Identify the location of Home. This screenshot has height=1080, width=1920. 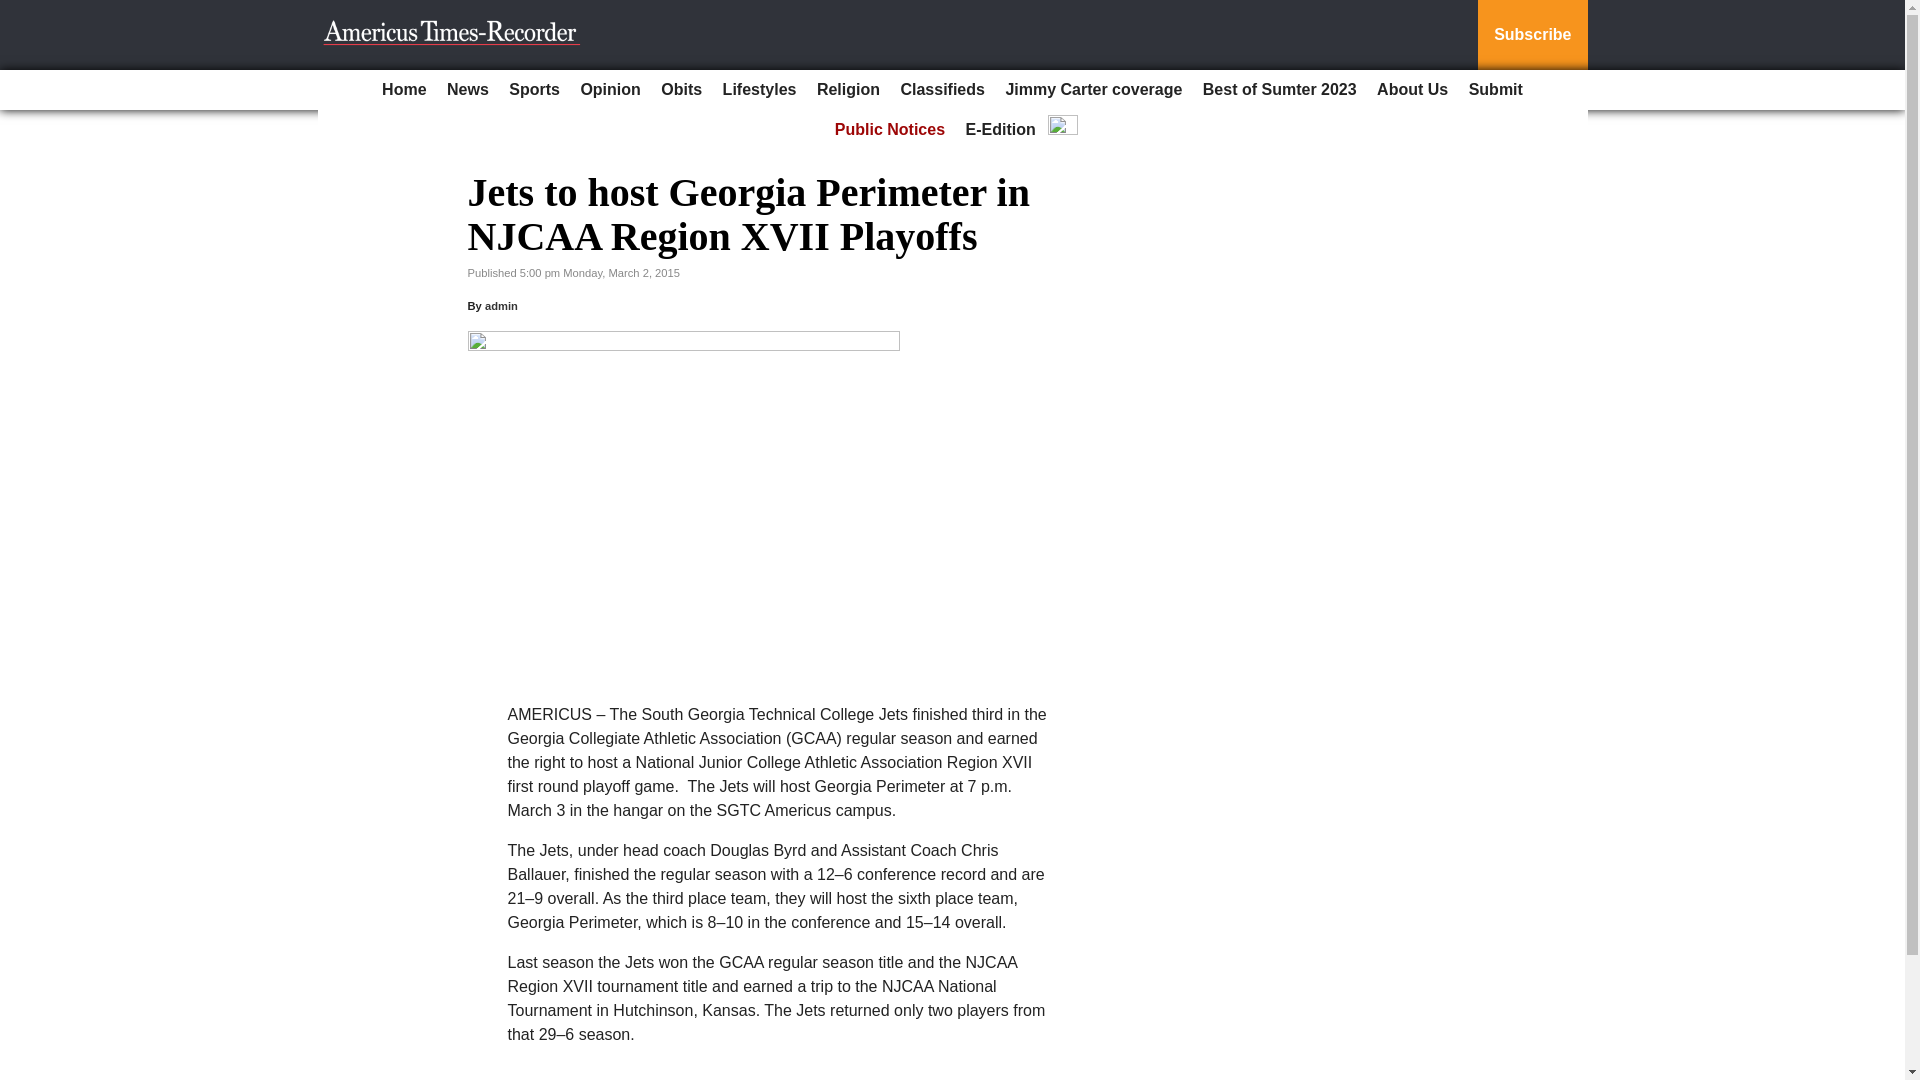
(404, 90).